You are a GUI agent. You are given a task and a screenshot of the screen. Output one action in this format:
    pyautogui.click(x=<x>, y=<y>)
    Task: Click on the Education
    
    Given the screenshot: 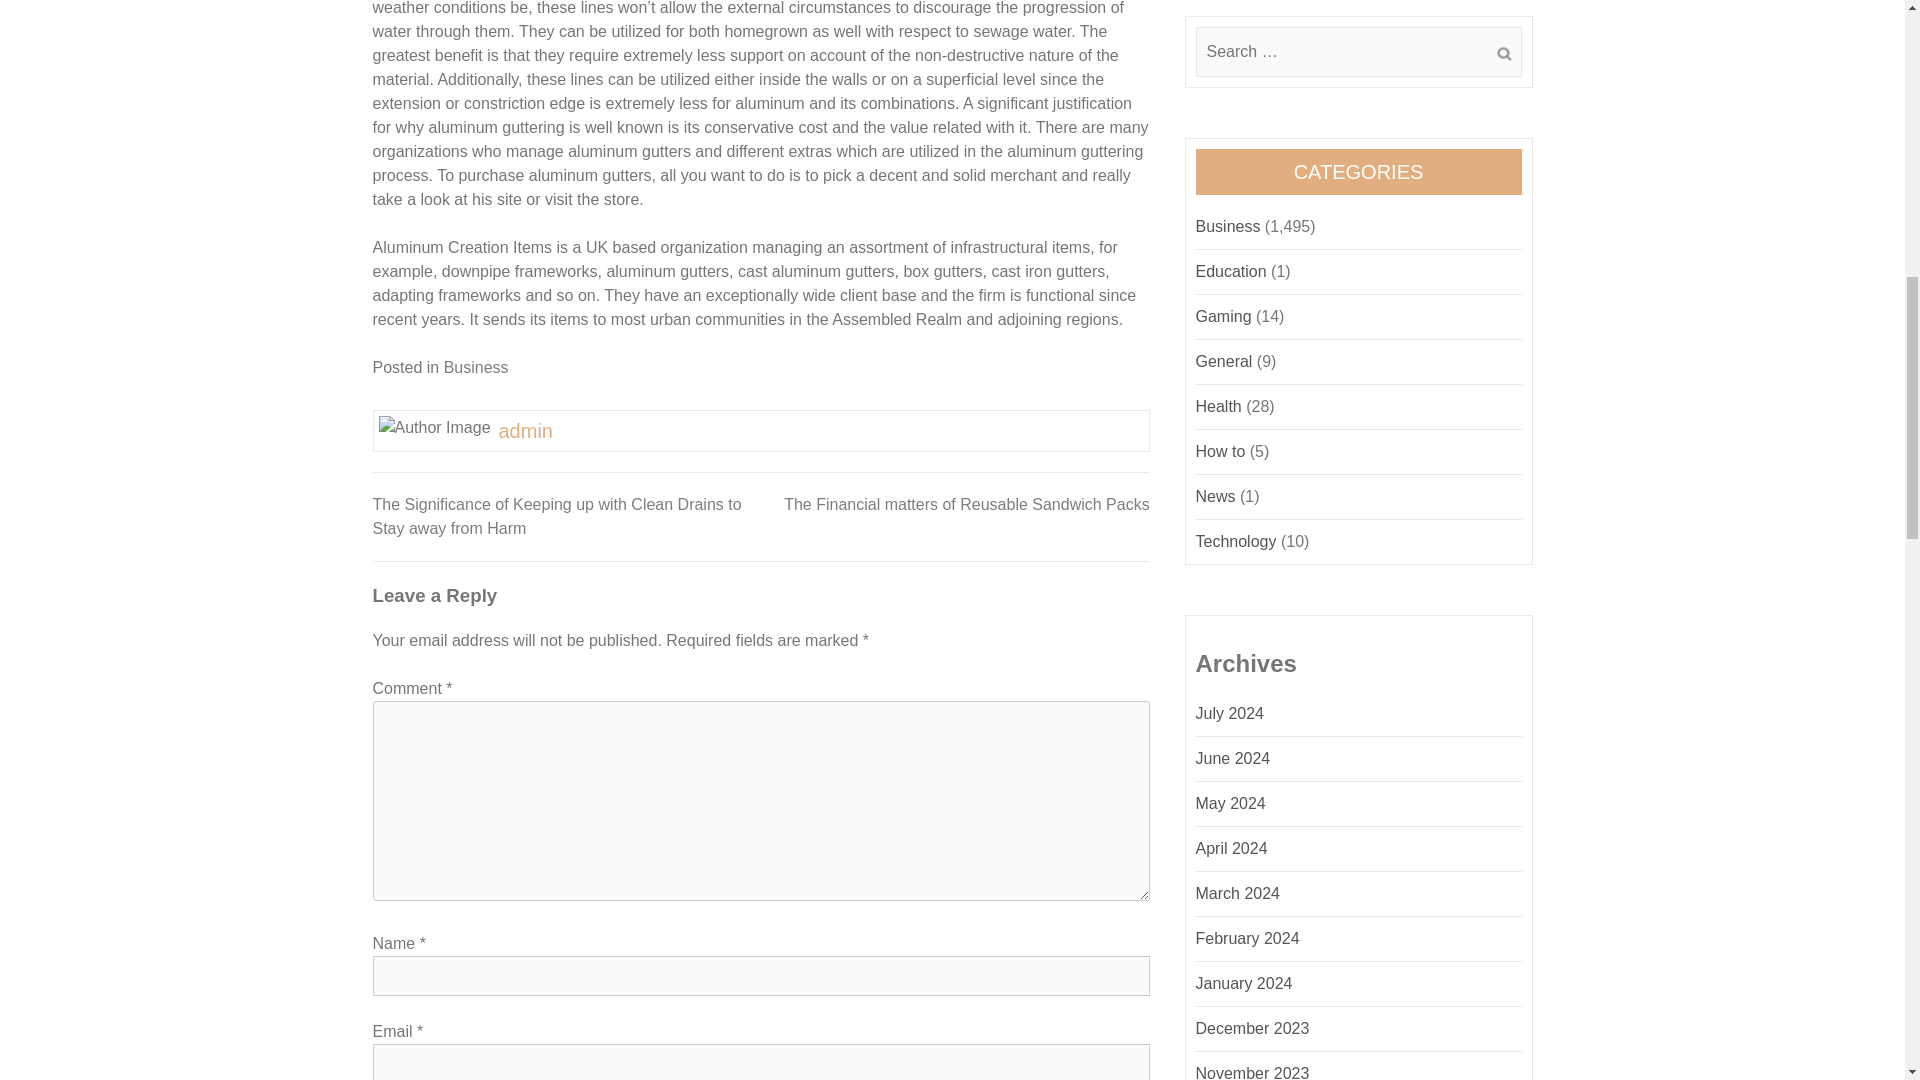 What is the action you would take?
    pyautogui.click(x=1232, y=271)
    